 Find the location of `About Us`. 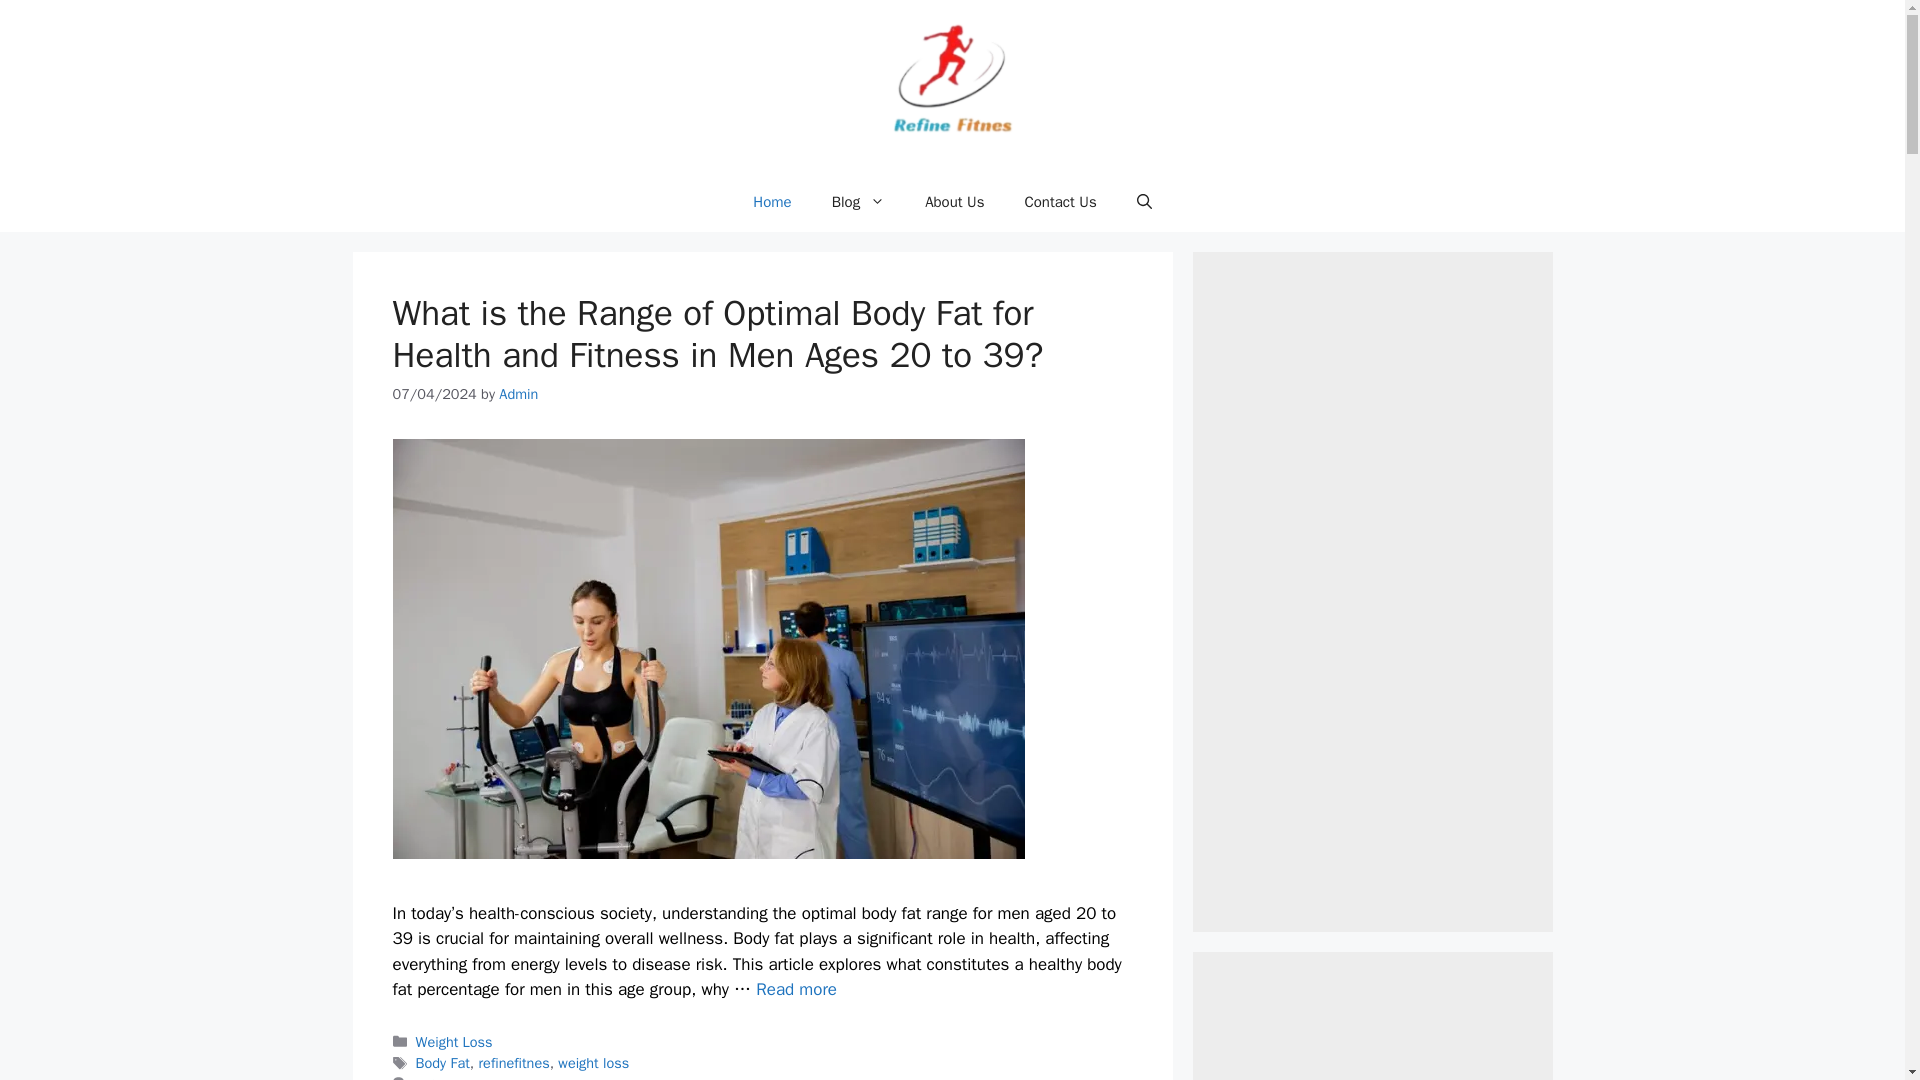

About Us is located at coordinates (954, 202).